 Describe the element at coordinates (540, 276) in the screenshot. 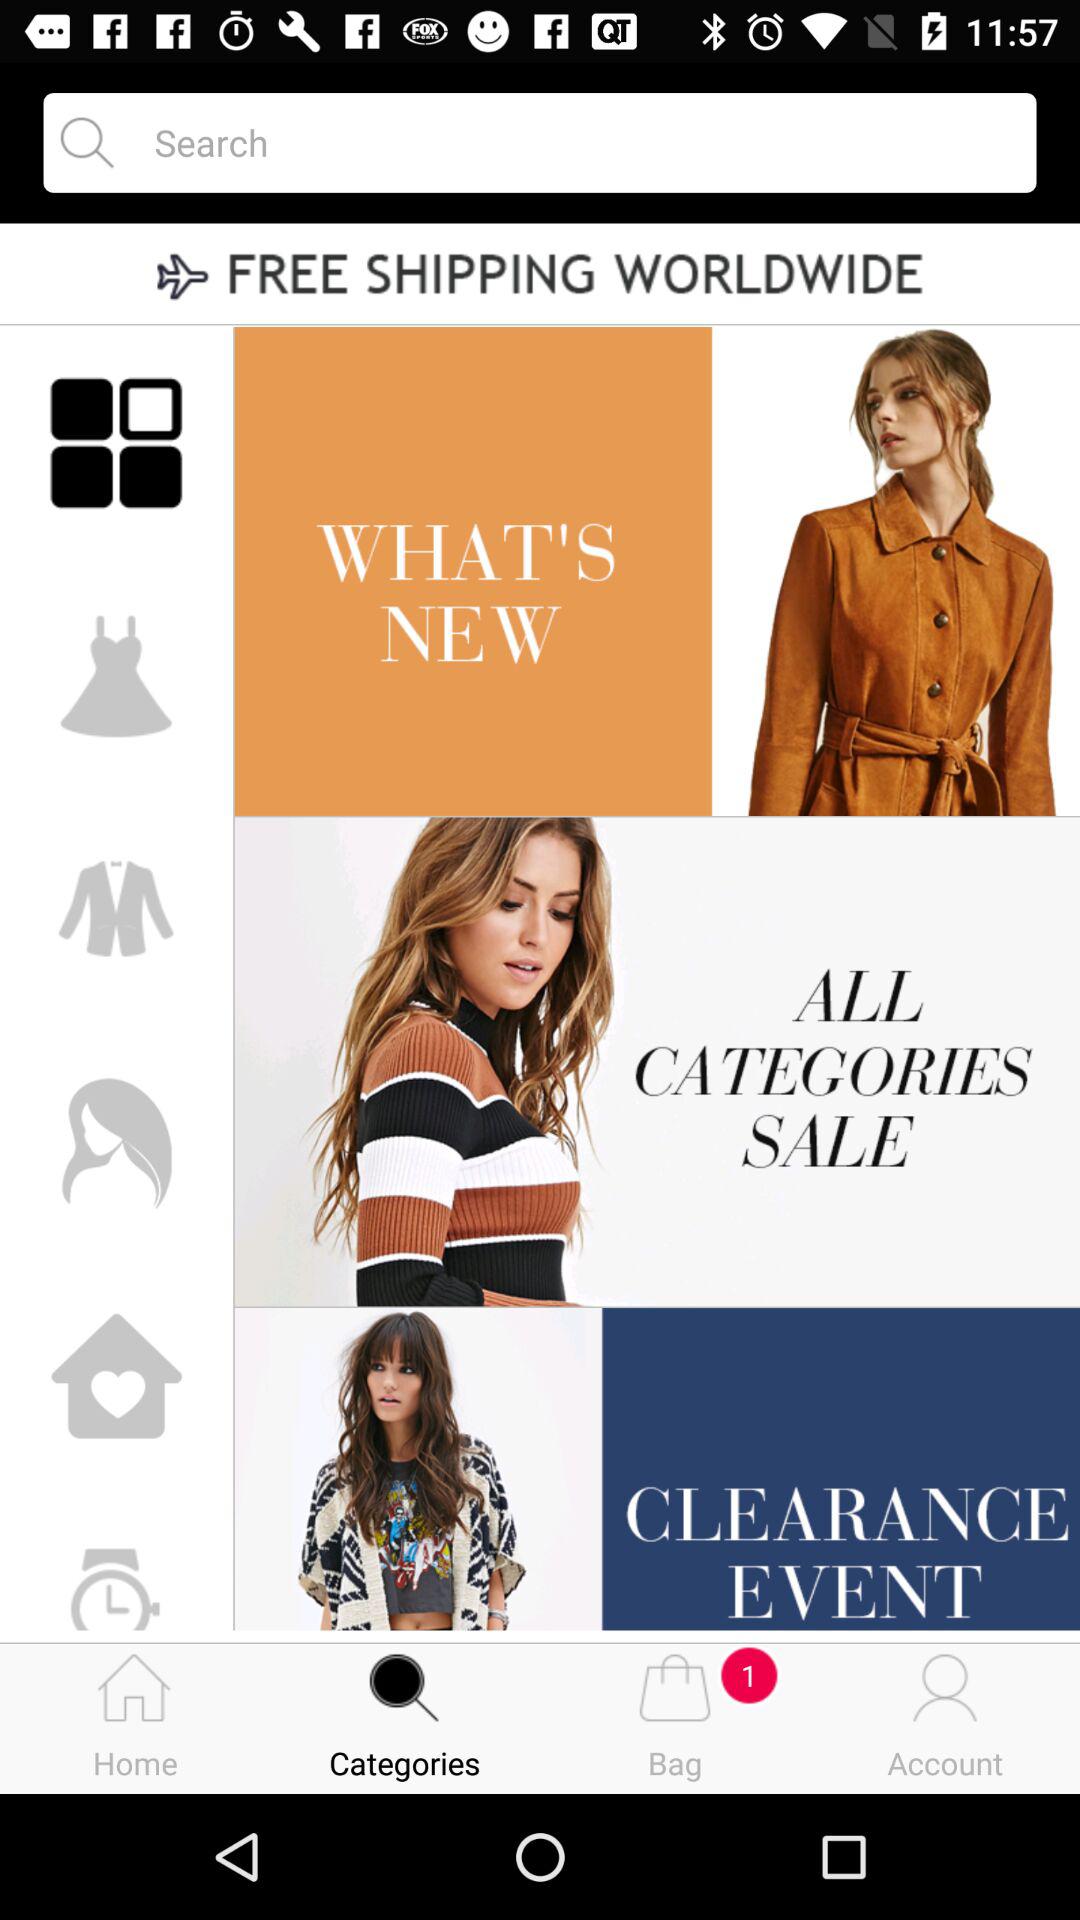

I see `advertisement link` at that location.